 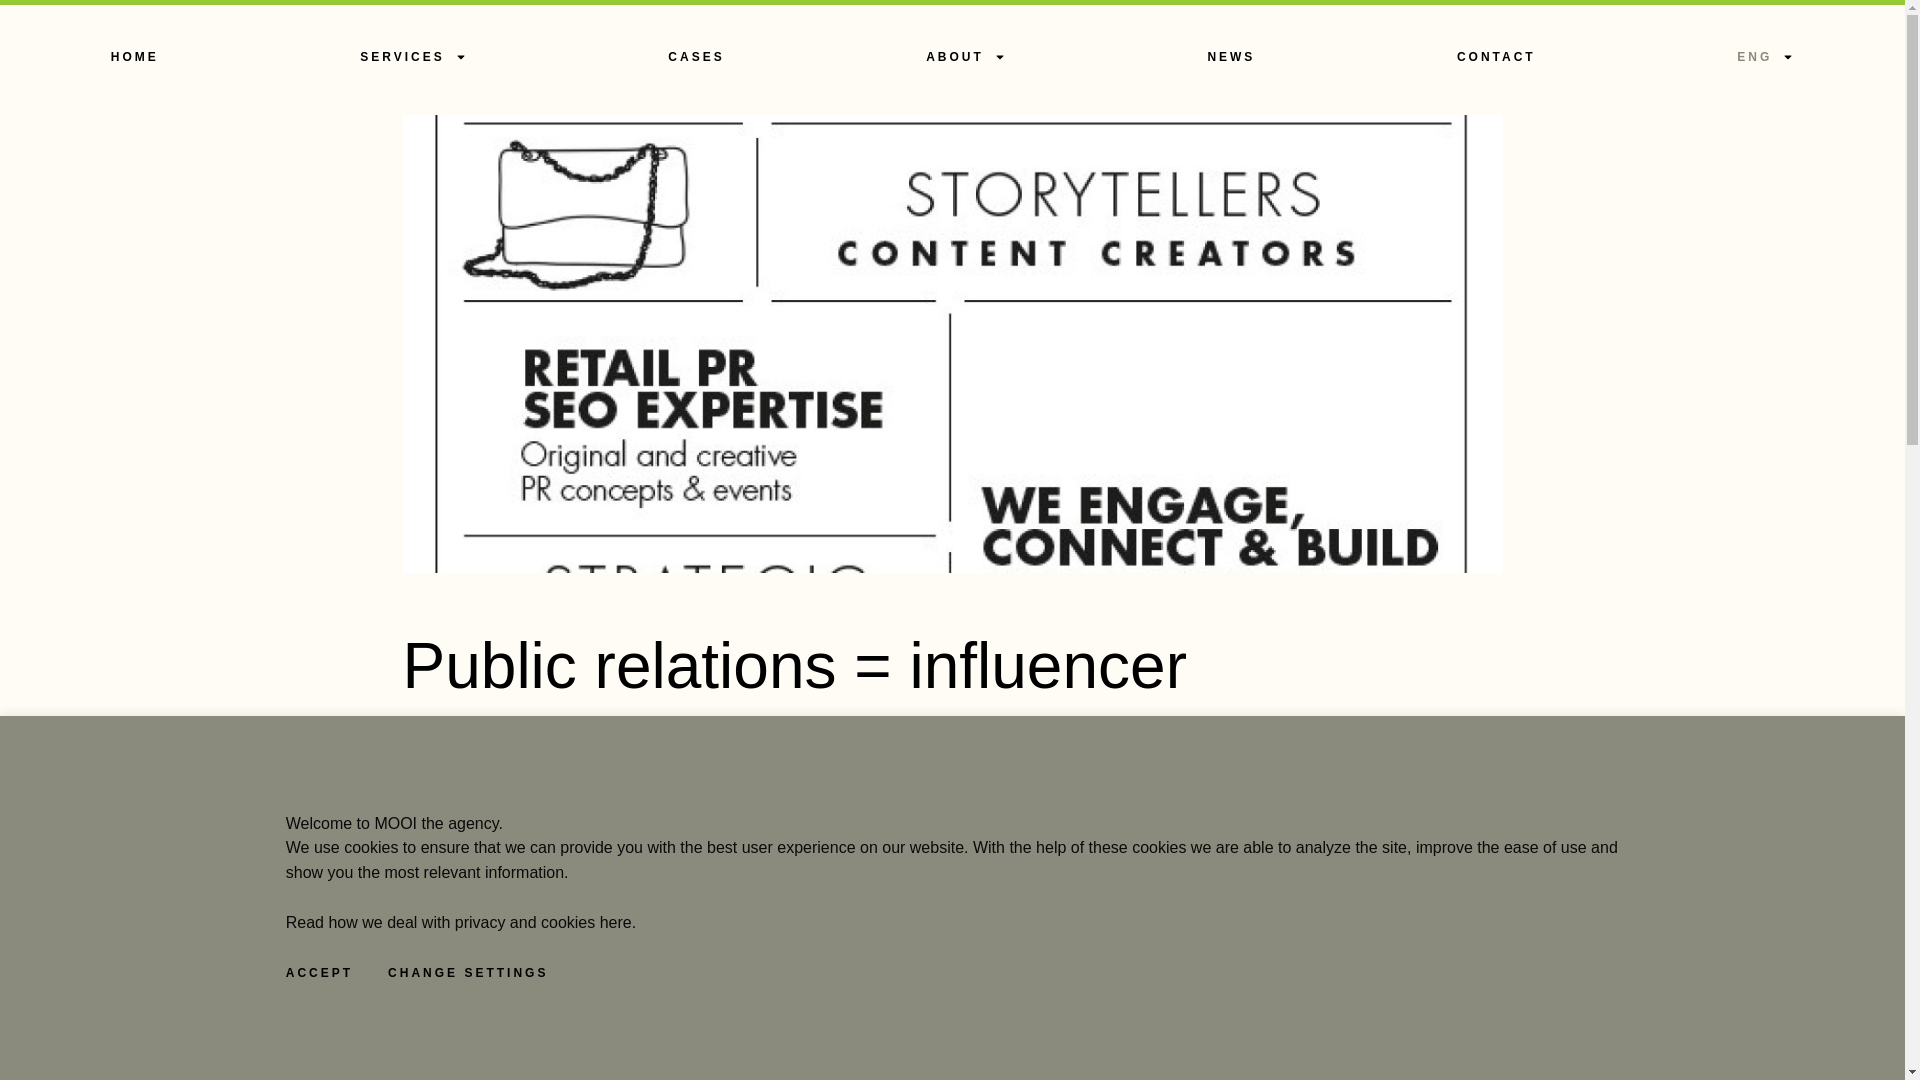 I want to click on ABOUT, so click(x=965, y=56).